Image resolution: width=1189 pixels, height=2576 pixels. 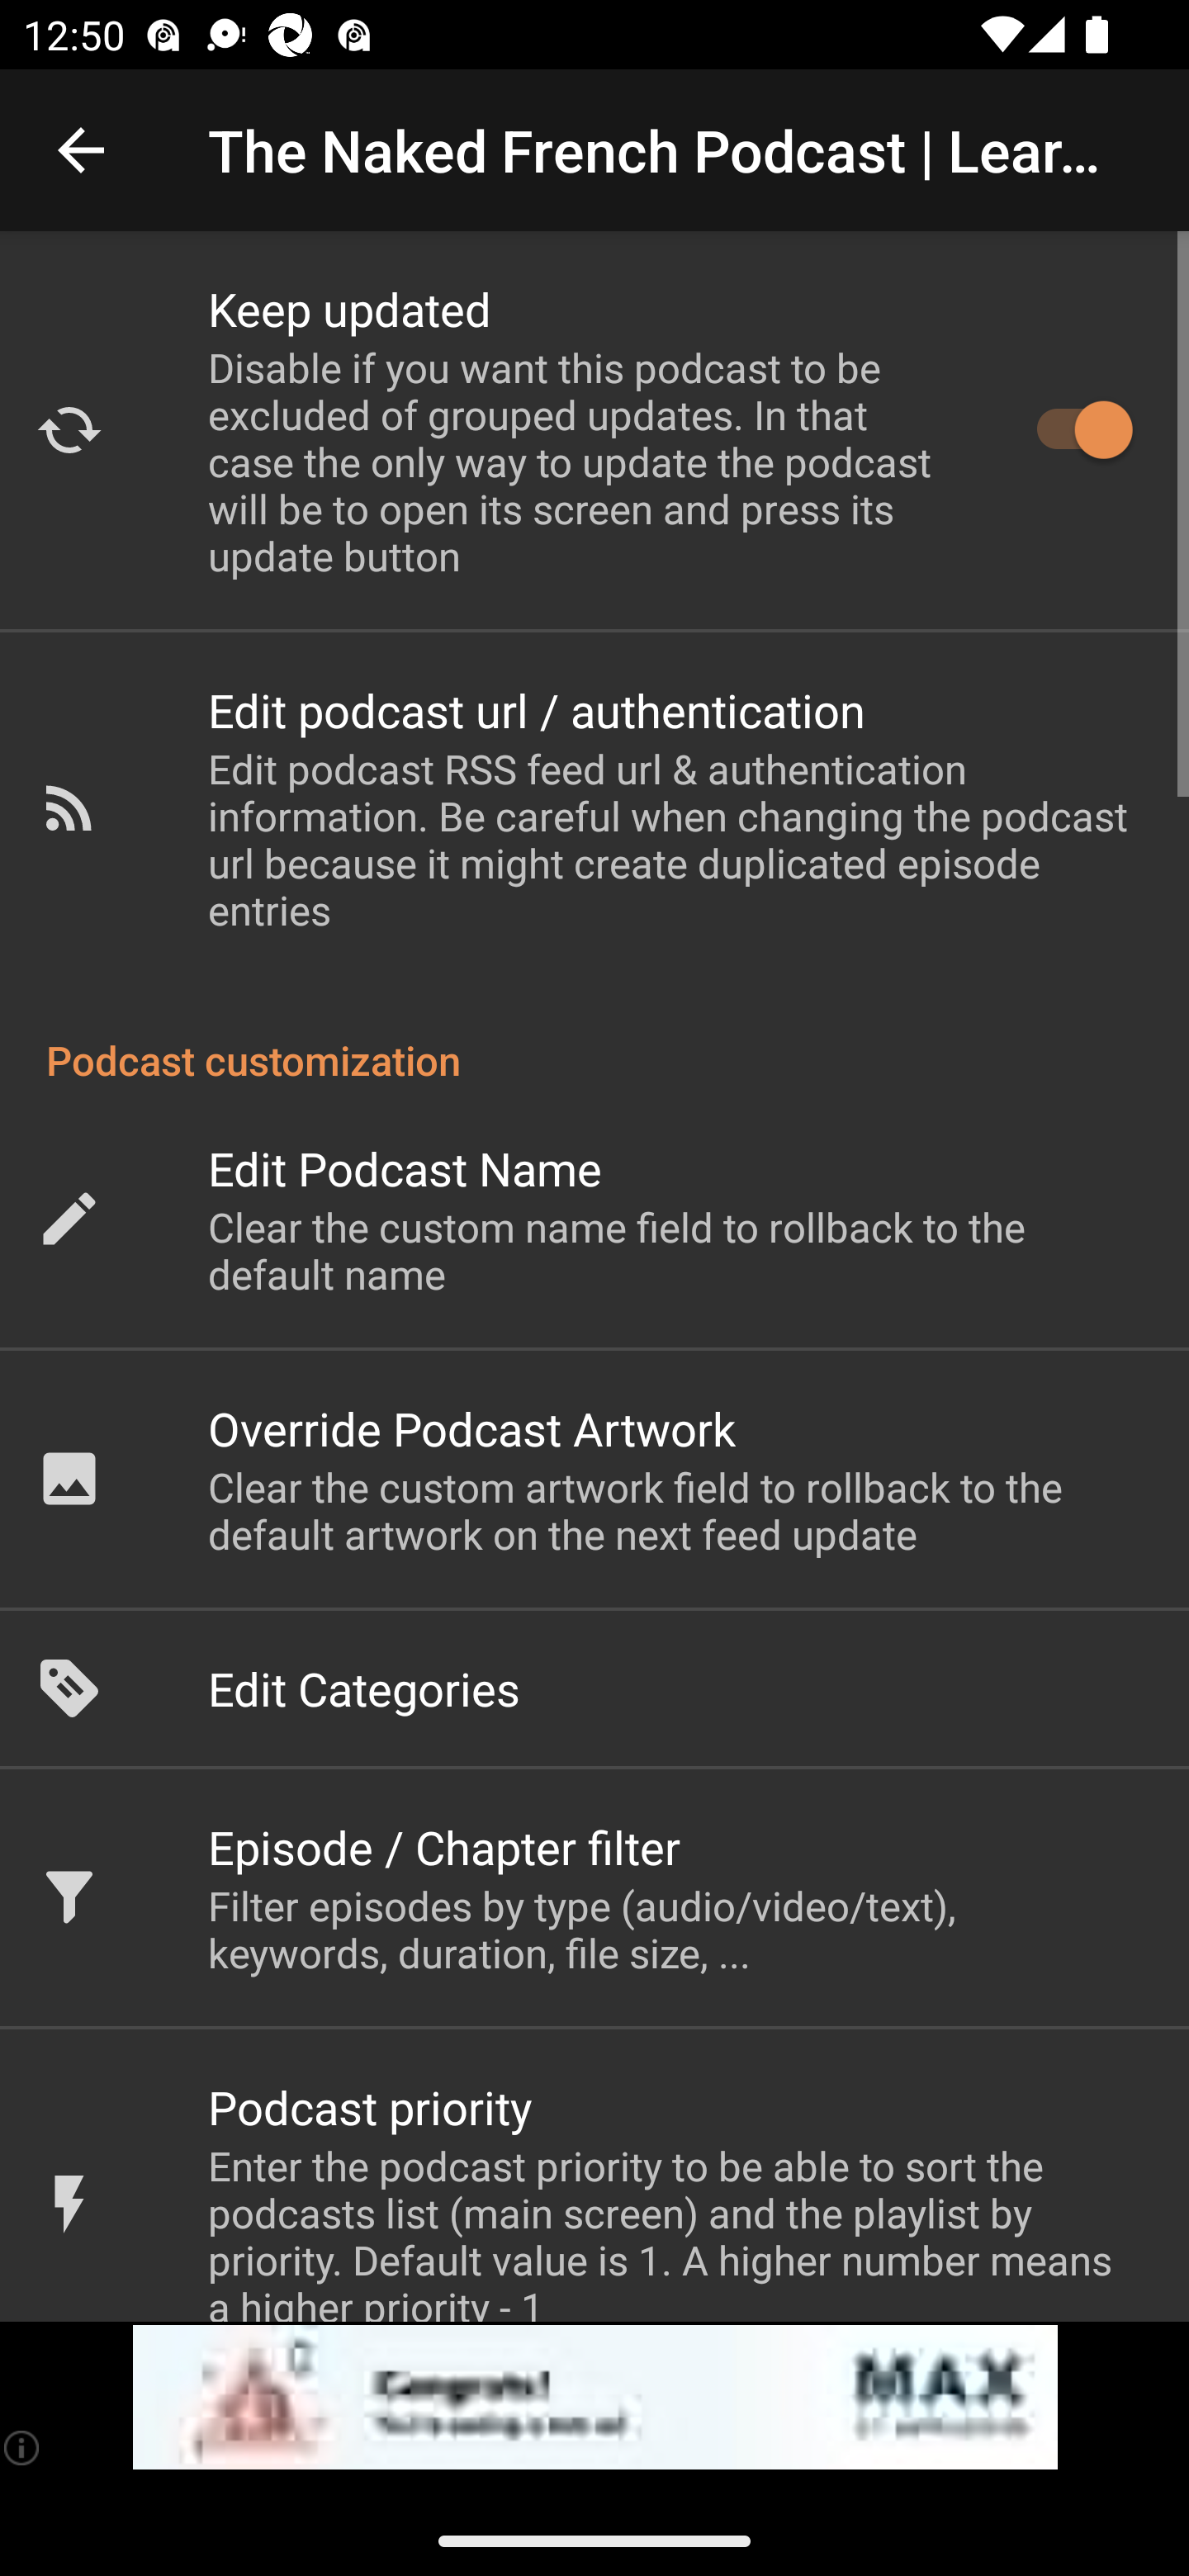 I want to click on (i), so click(x=23, y=2447).